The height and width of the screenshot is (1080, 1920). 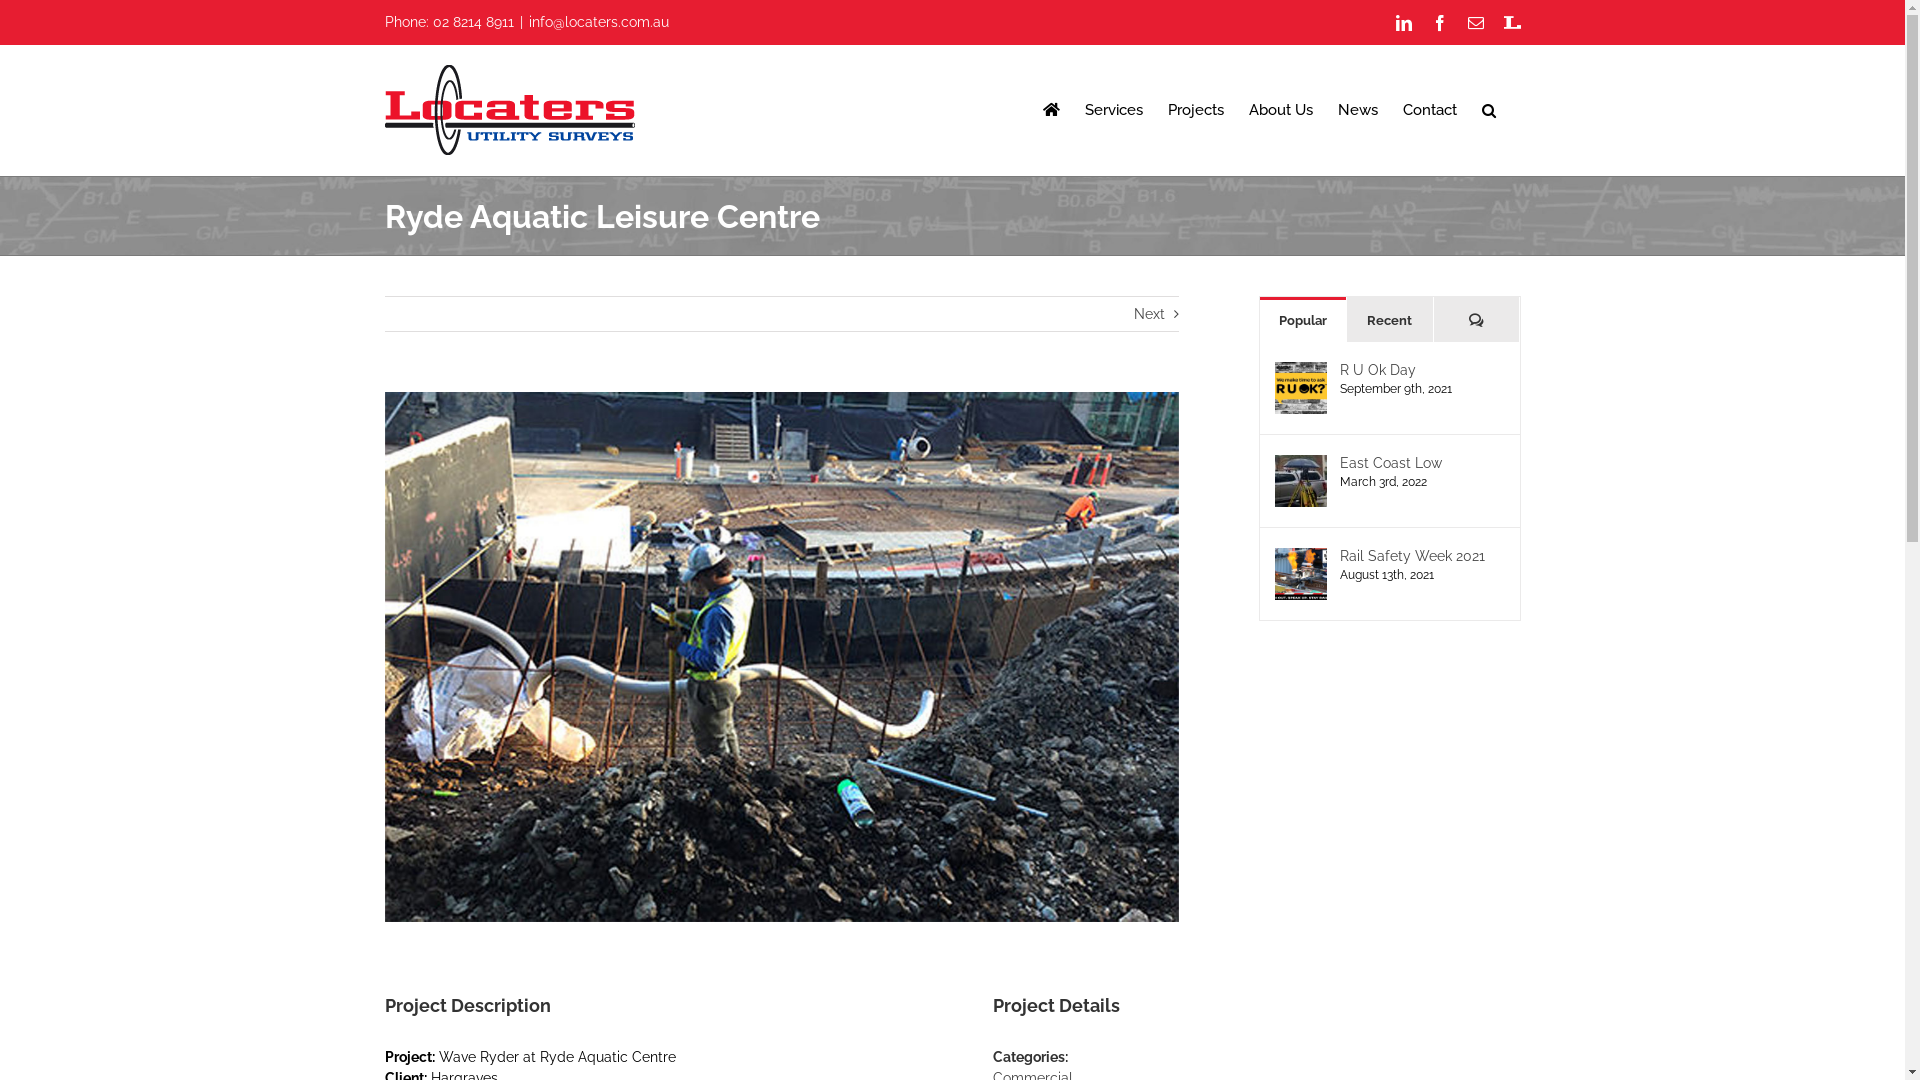 I want to click on Projects, so click(x=1196, y=110).